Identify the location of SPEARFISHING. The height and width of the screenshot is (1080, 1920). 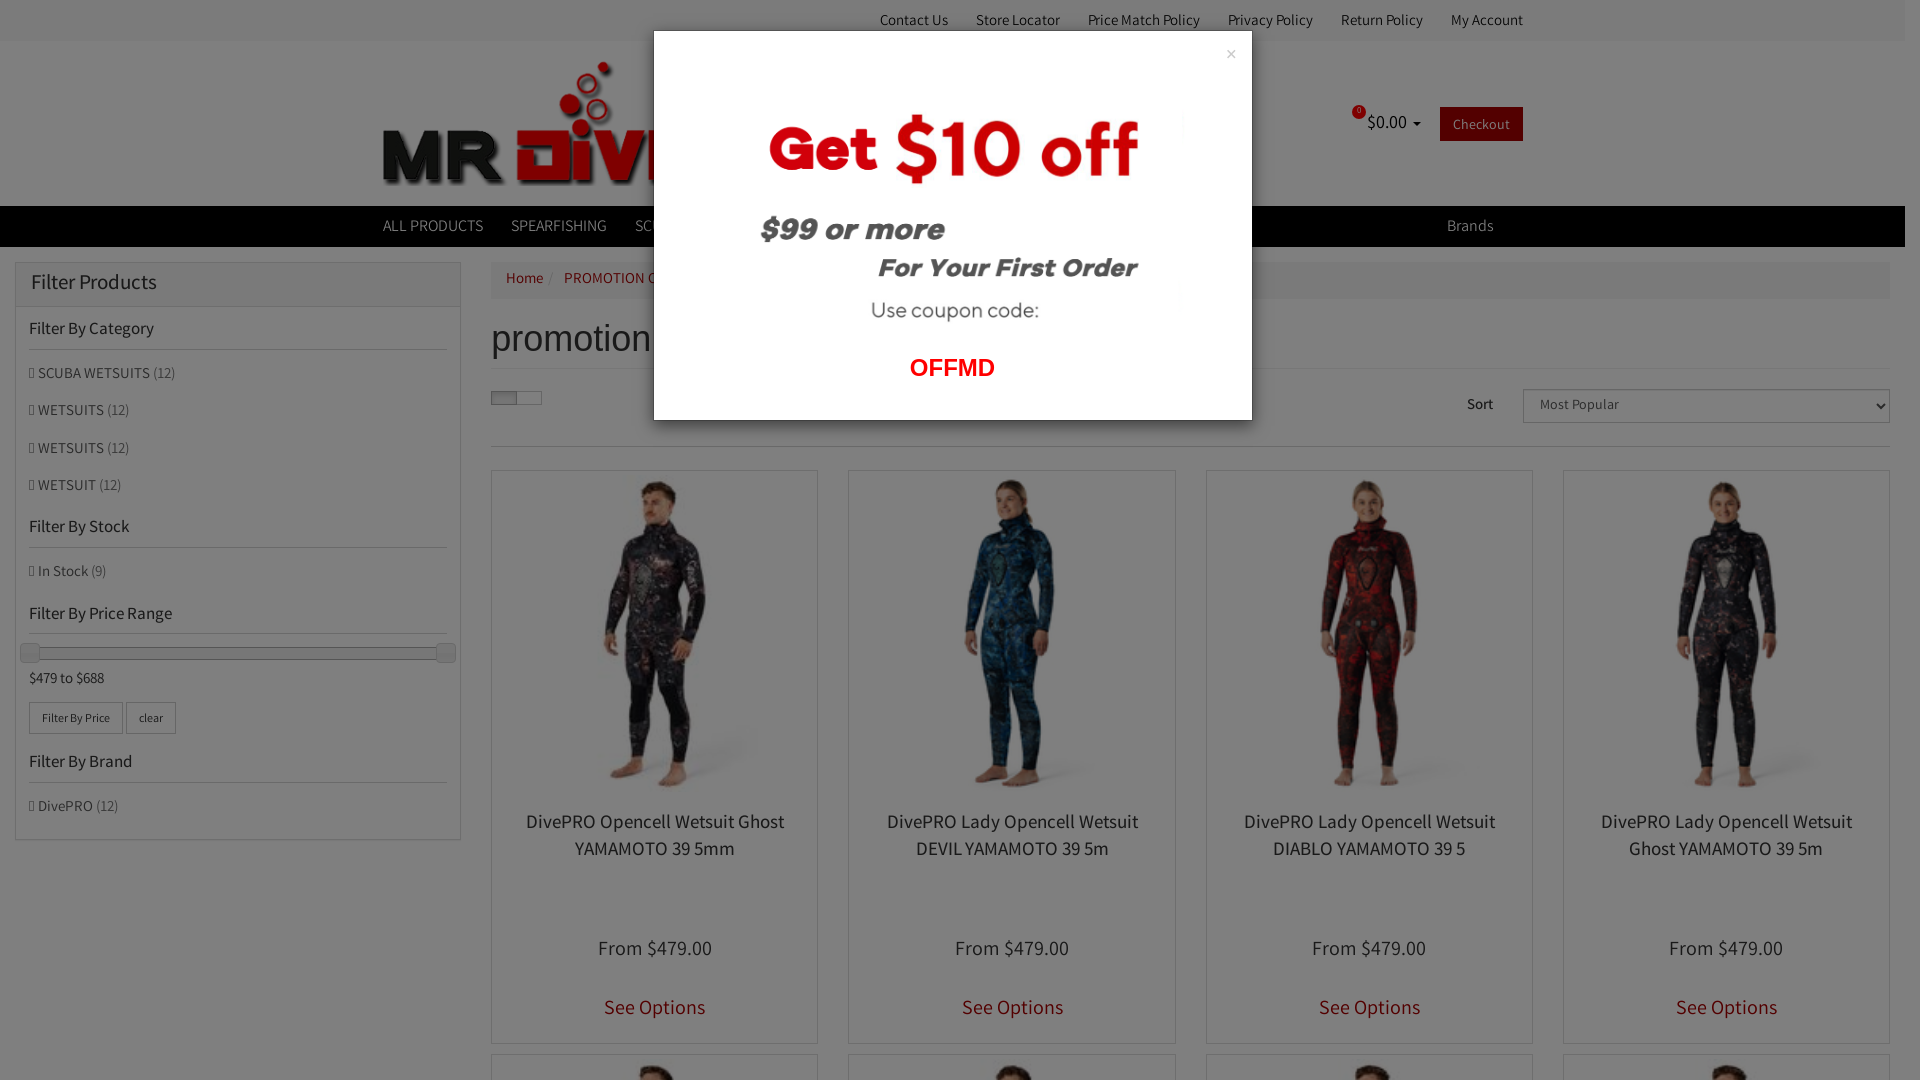
(558, 226).